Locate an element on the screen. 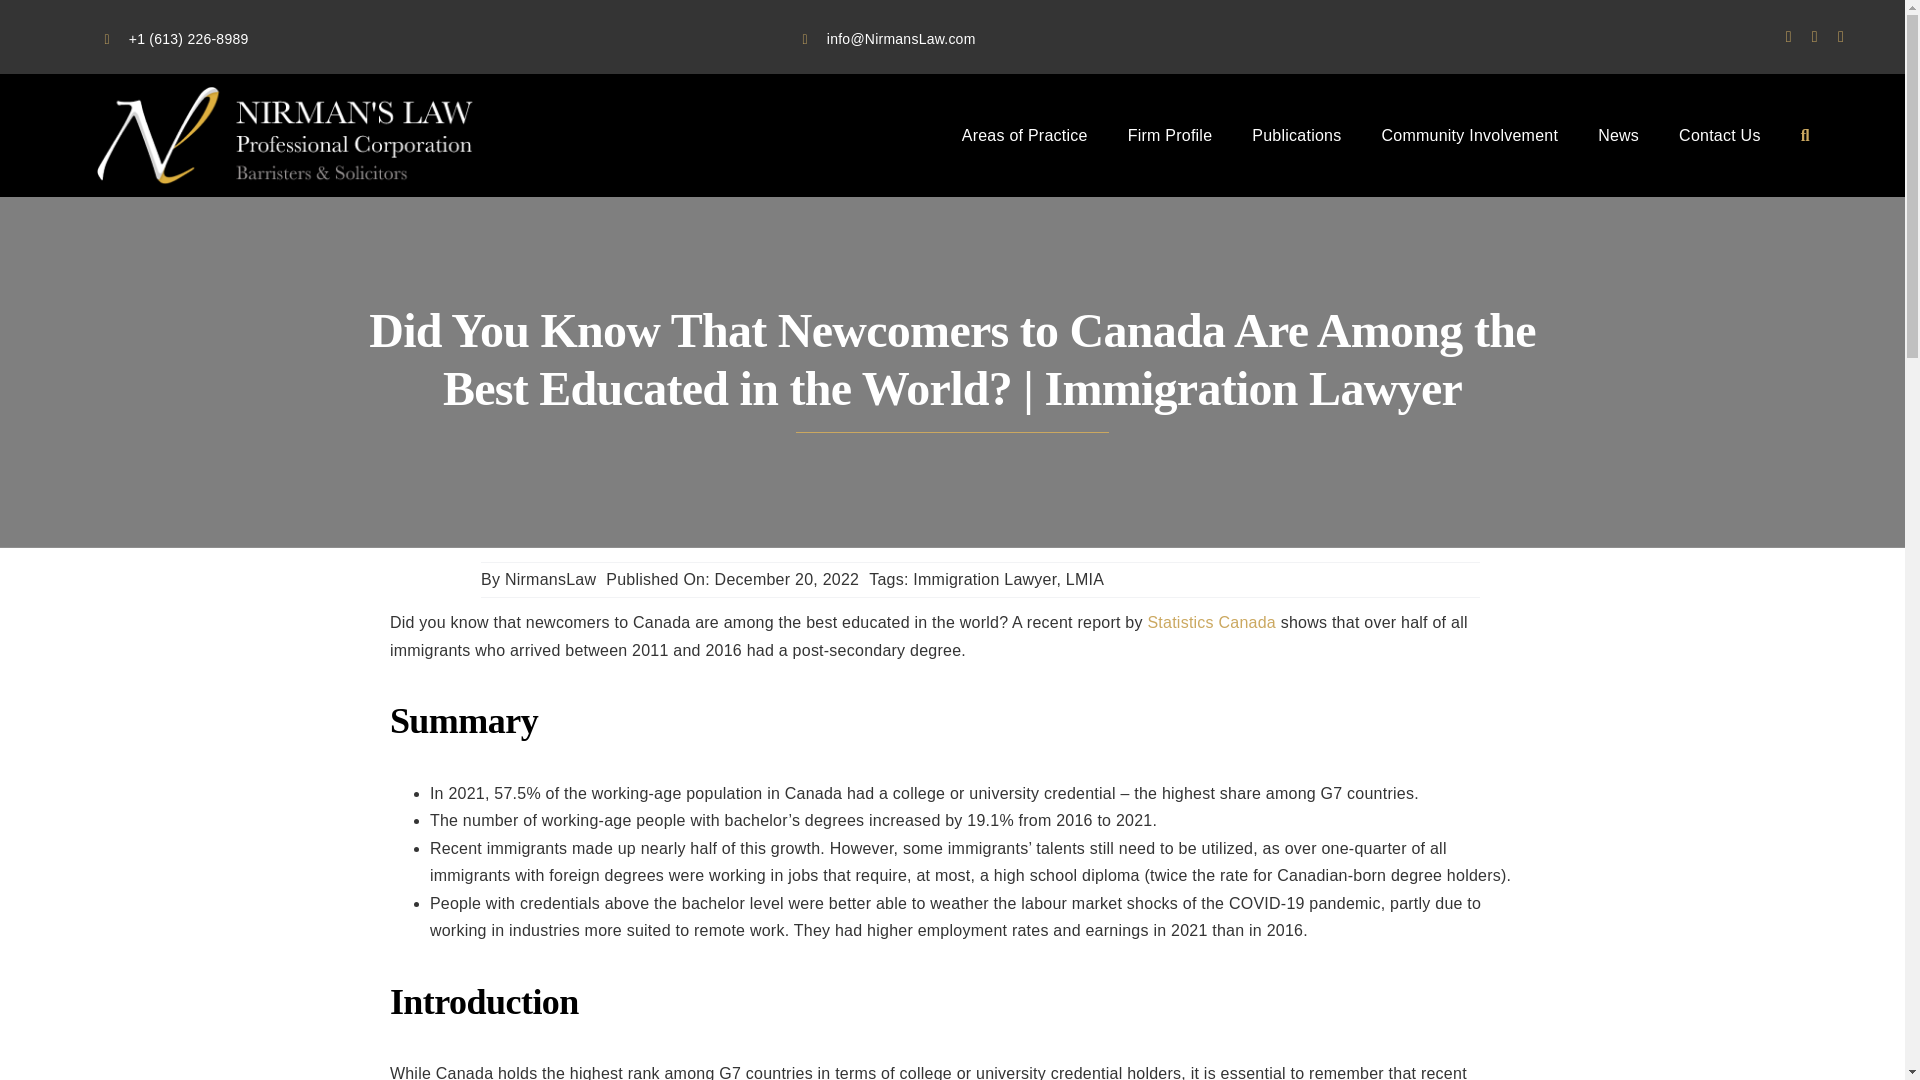 Image resolution: width=1920 pixels, height=1080 pixels. Areas of Practice is located at coordinates (1024, 136).